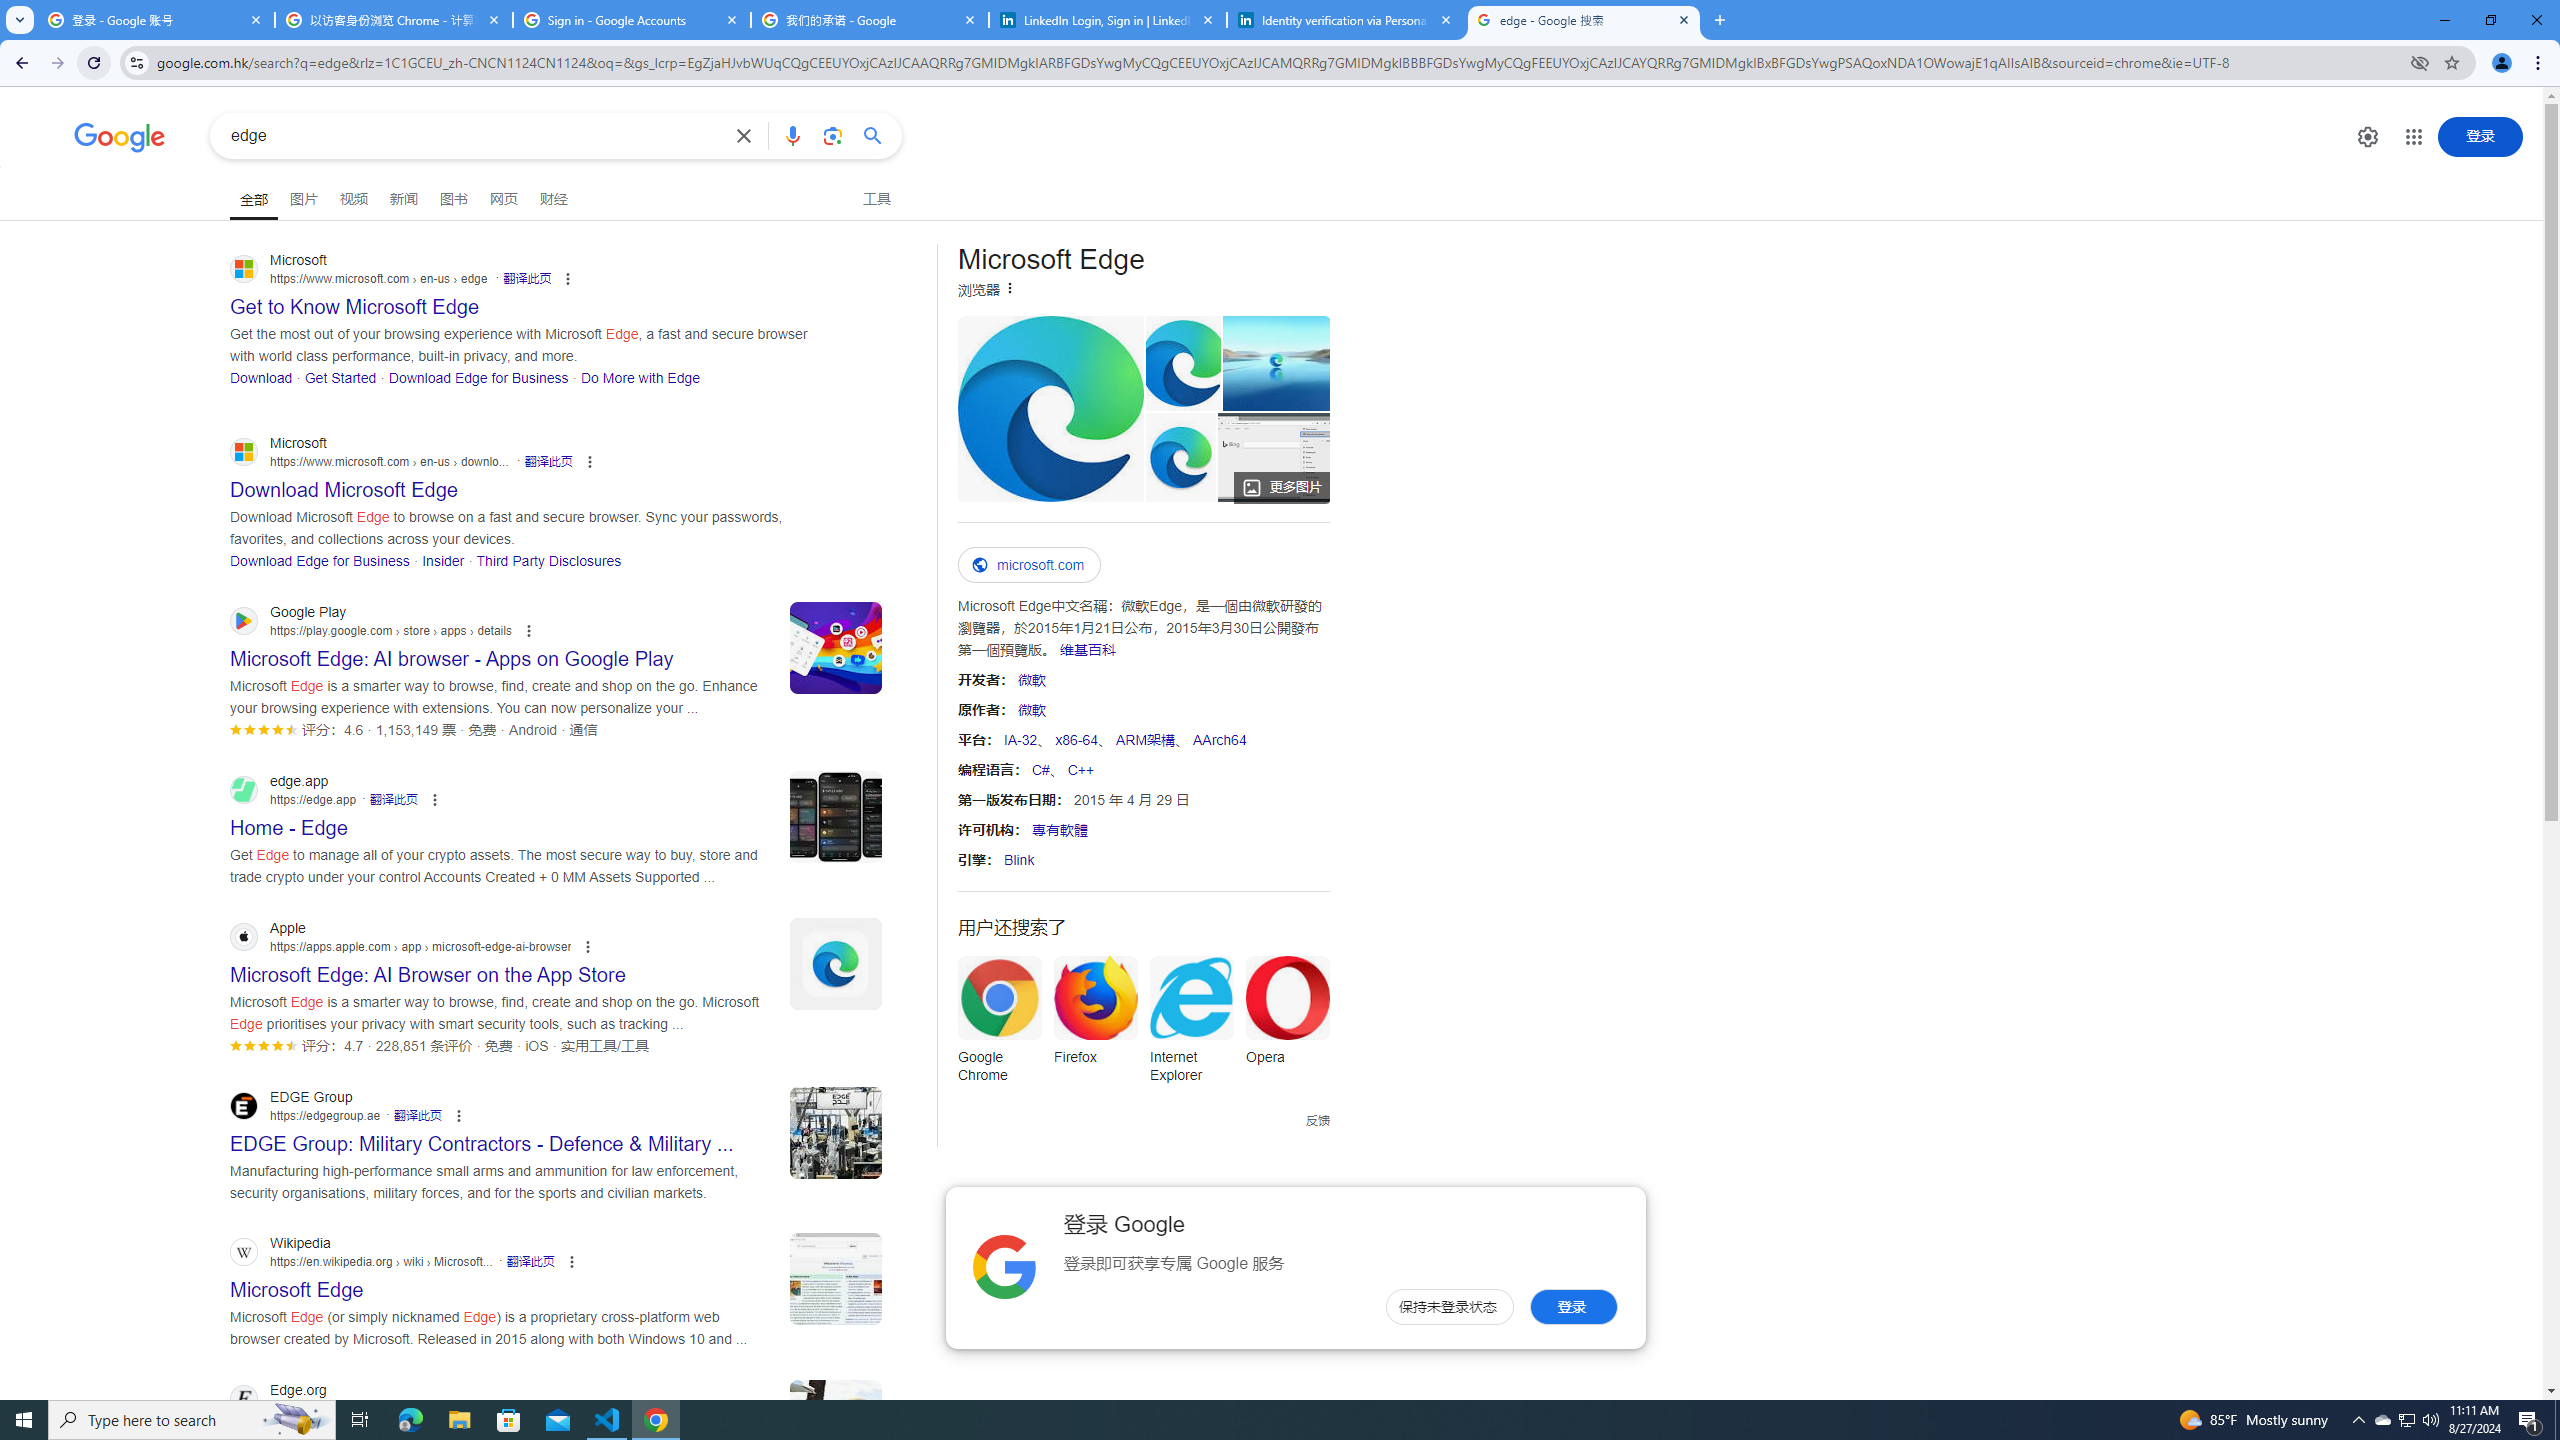 The width and height of the screenshot is (2560, 1440). What do you see at coordinates (1278, 62) in the screenshot?
I see `Address and search bar` at bounding box center [1278, 62].